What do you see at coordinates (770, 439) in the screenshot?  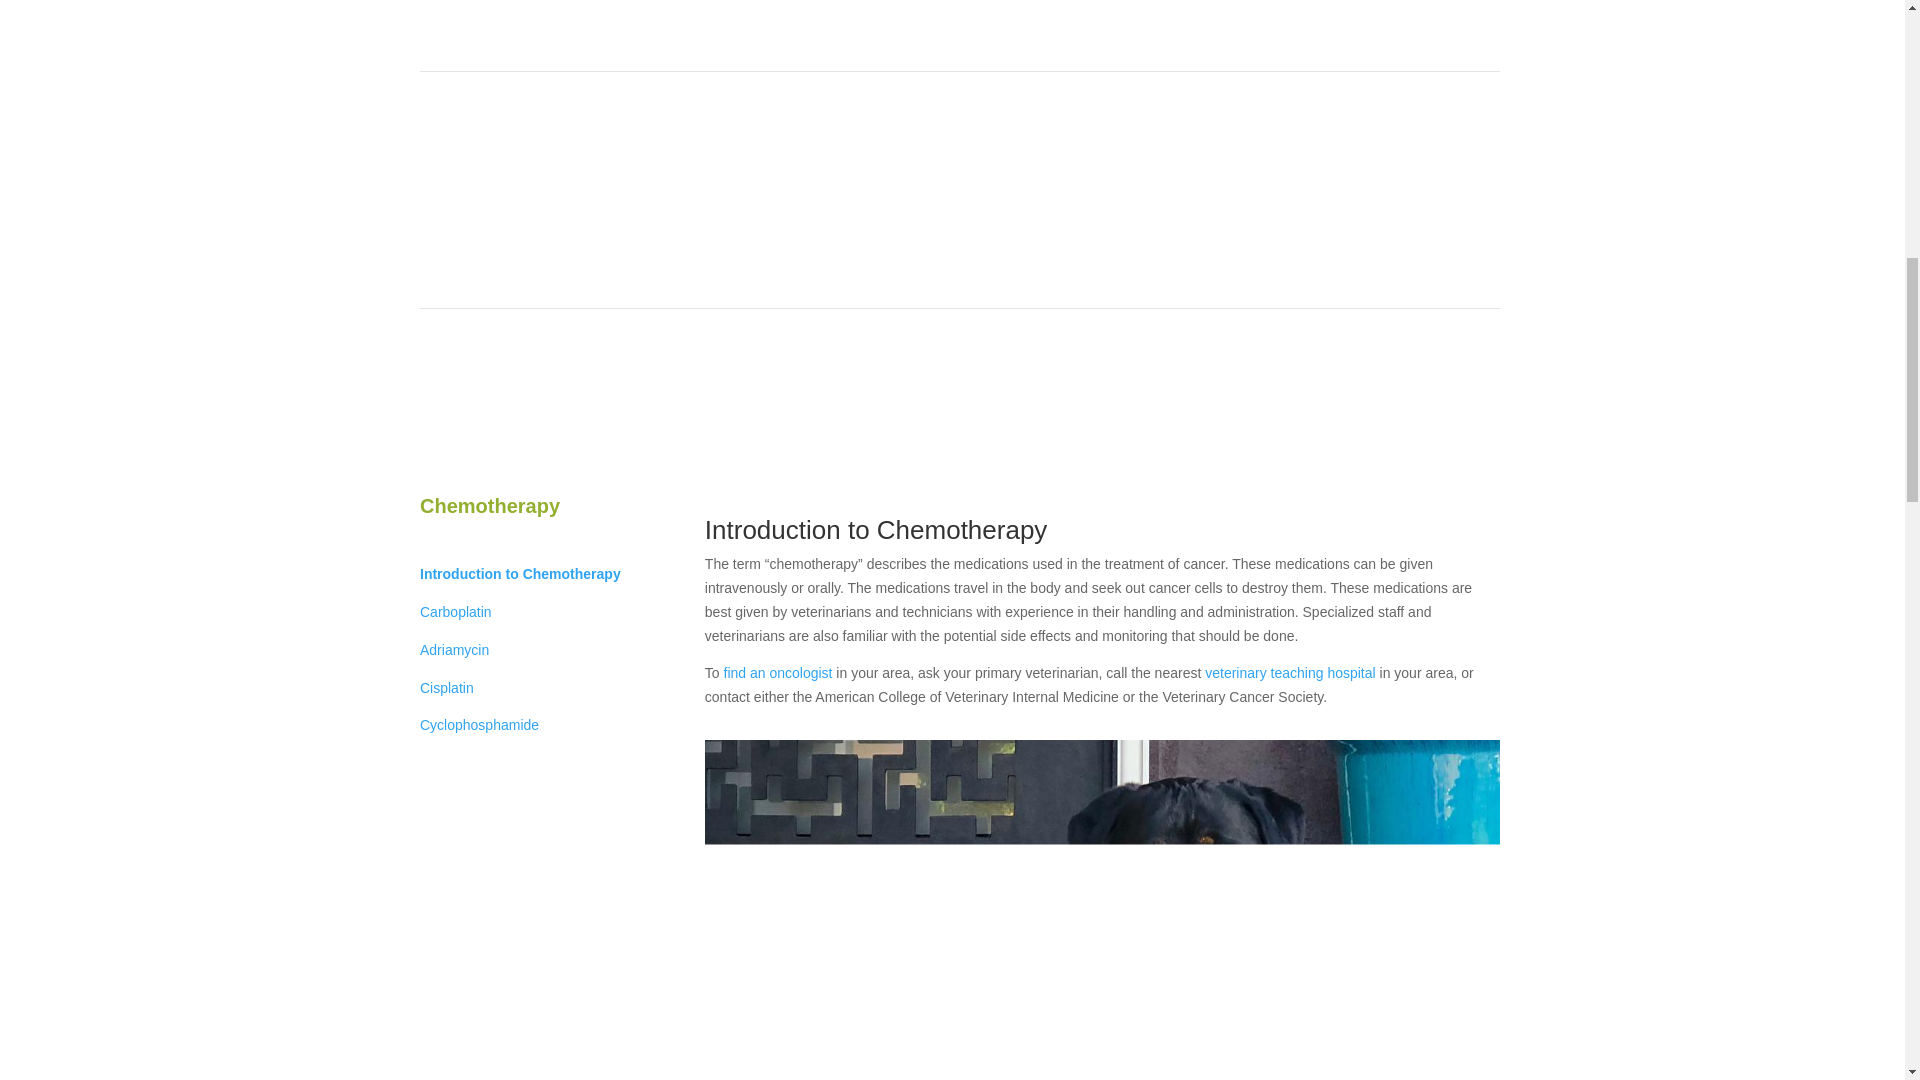 I see `Oncology` at bounding box center [770, 439].